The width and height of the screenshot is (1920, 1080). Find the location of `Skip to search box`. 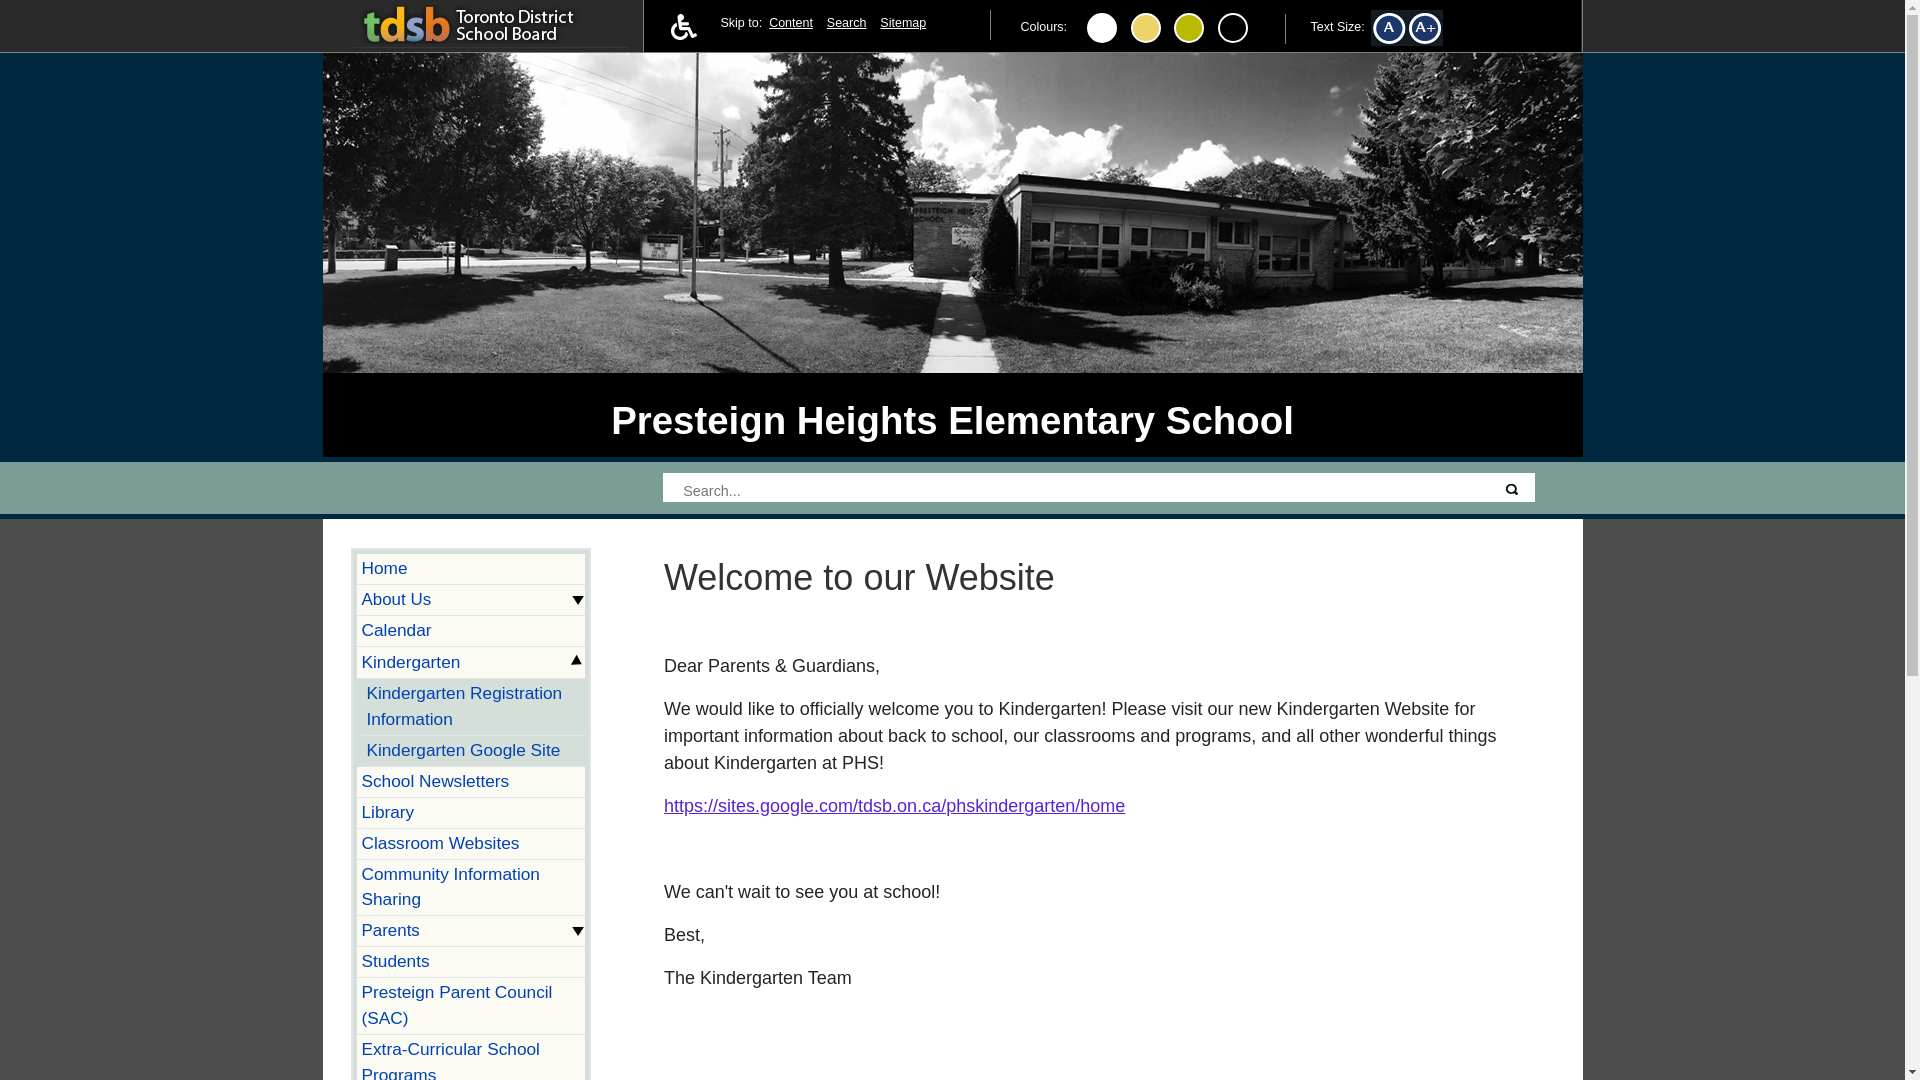

Skip to search box is located at coordinates (847, 23).